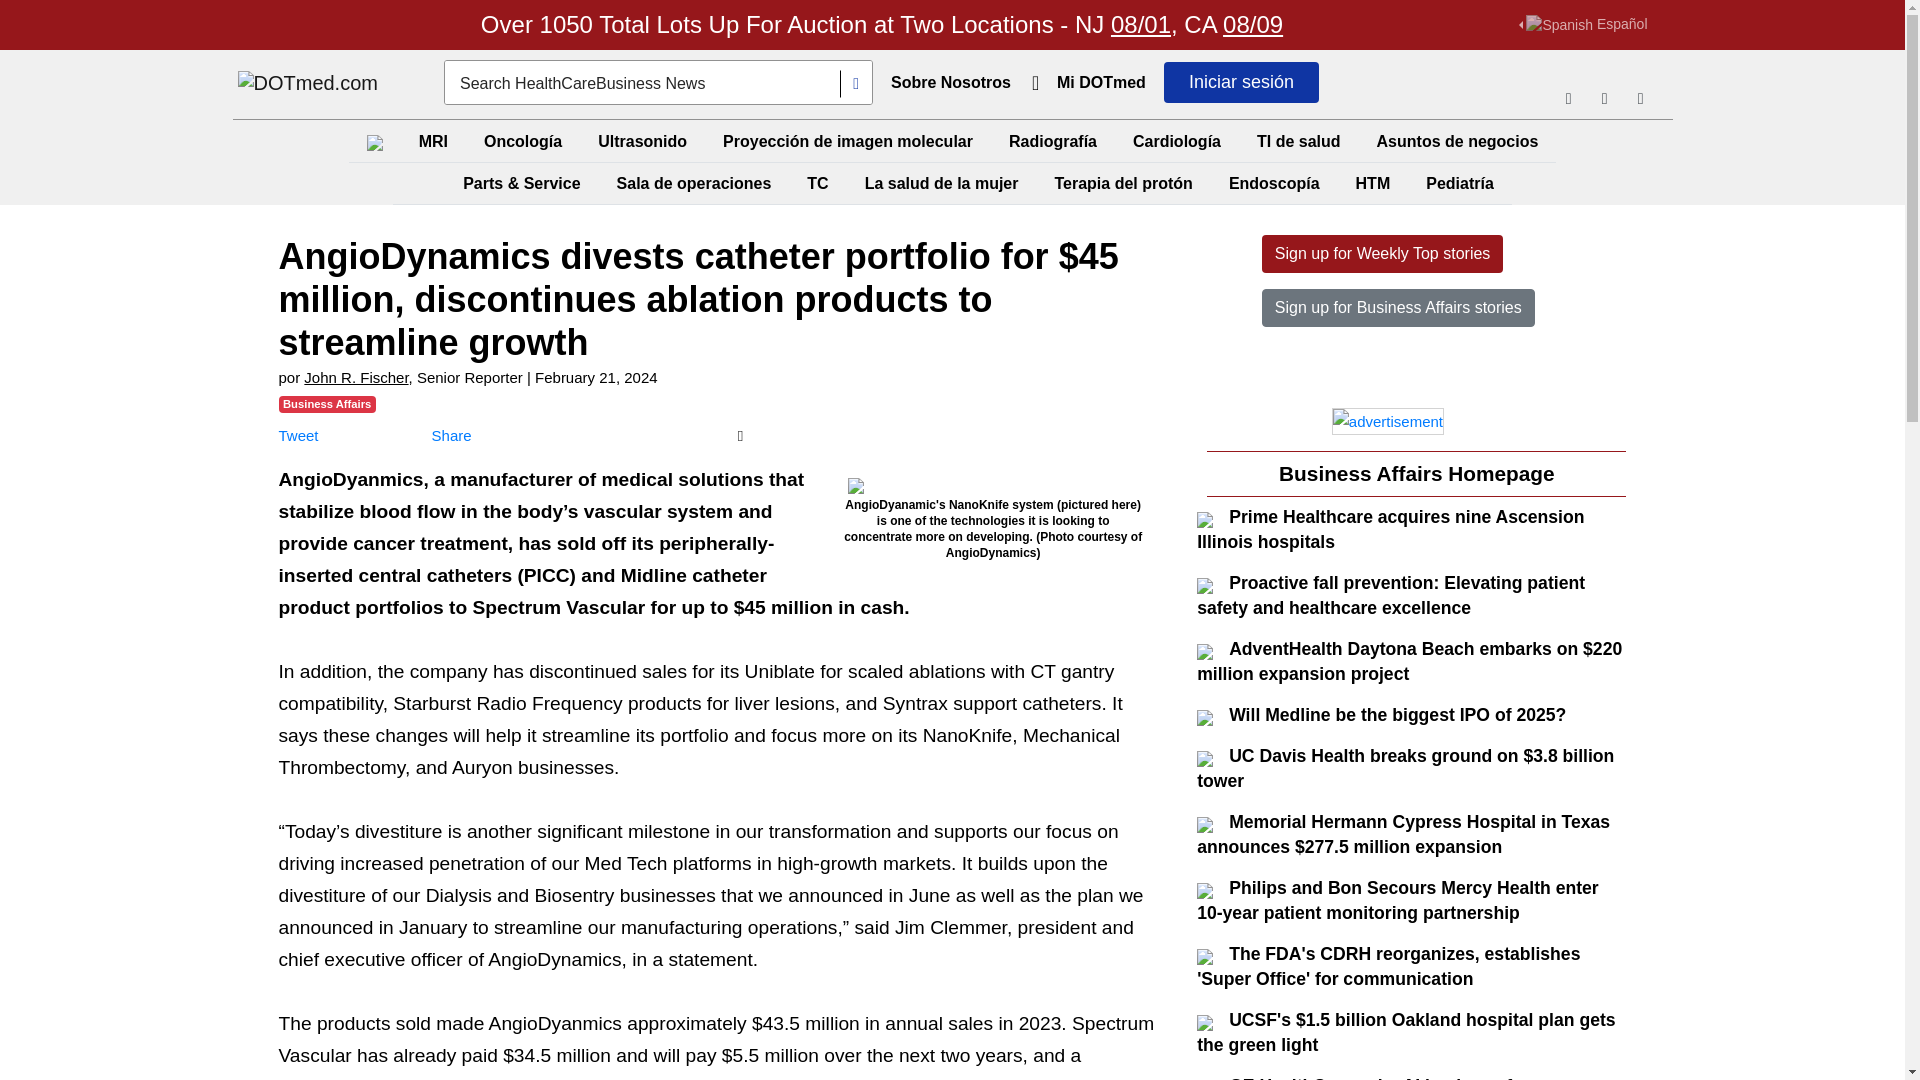 This screenshot has width=1920, height=1080. I want to click on More news from John R. Fischer, so click(355, 377).